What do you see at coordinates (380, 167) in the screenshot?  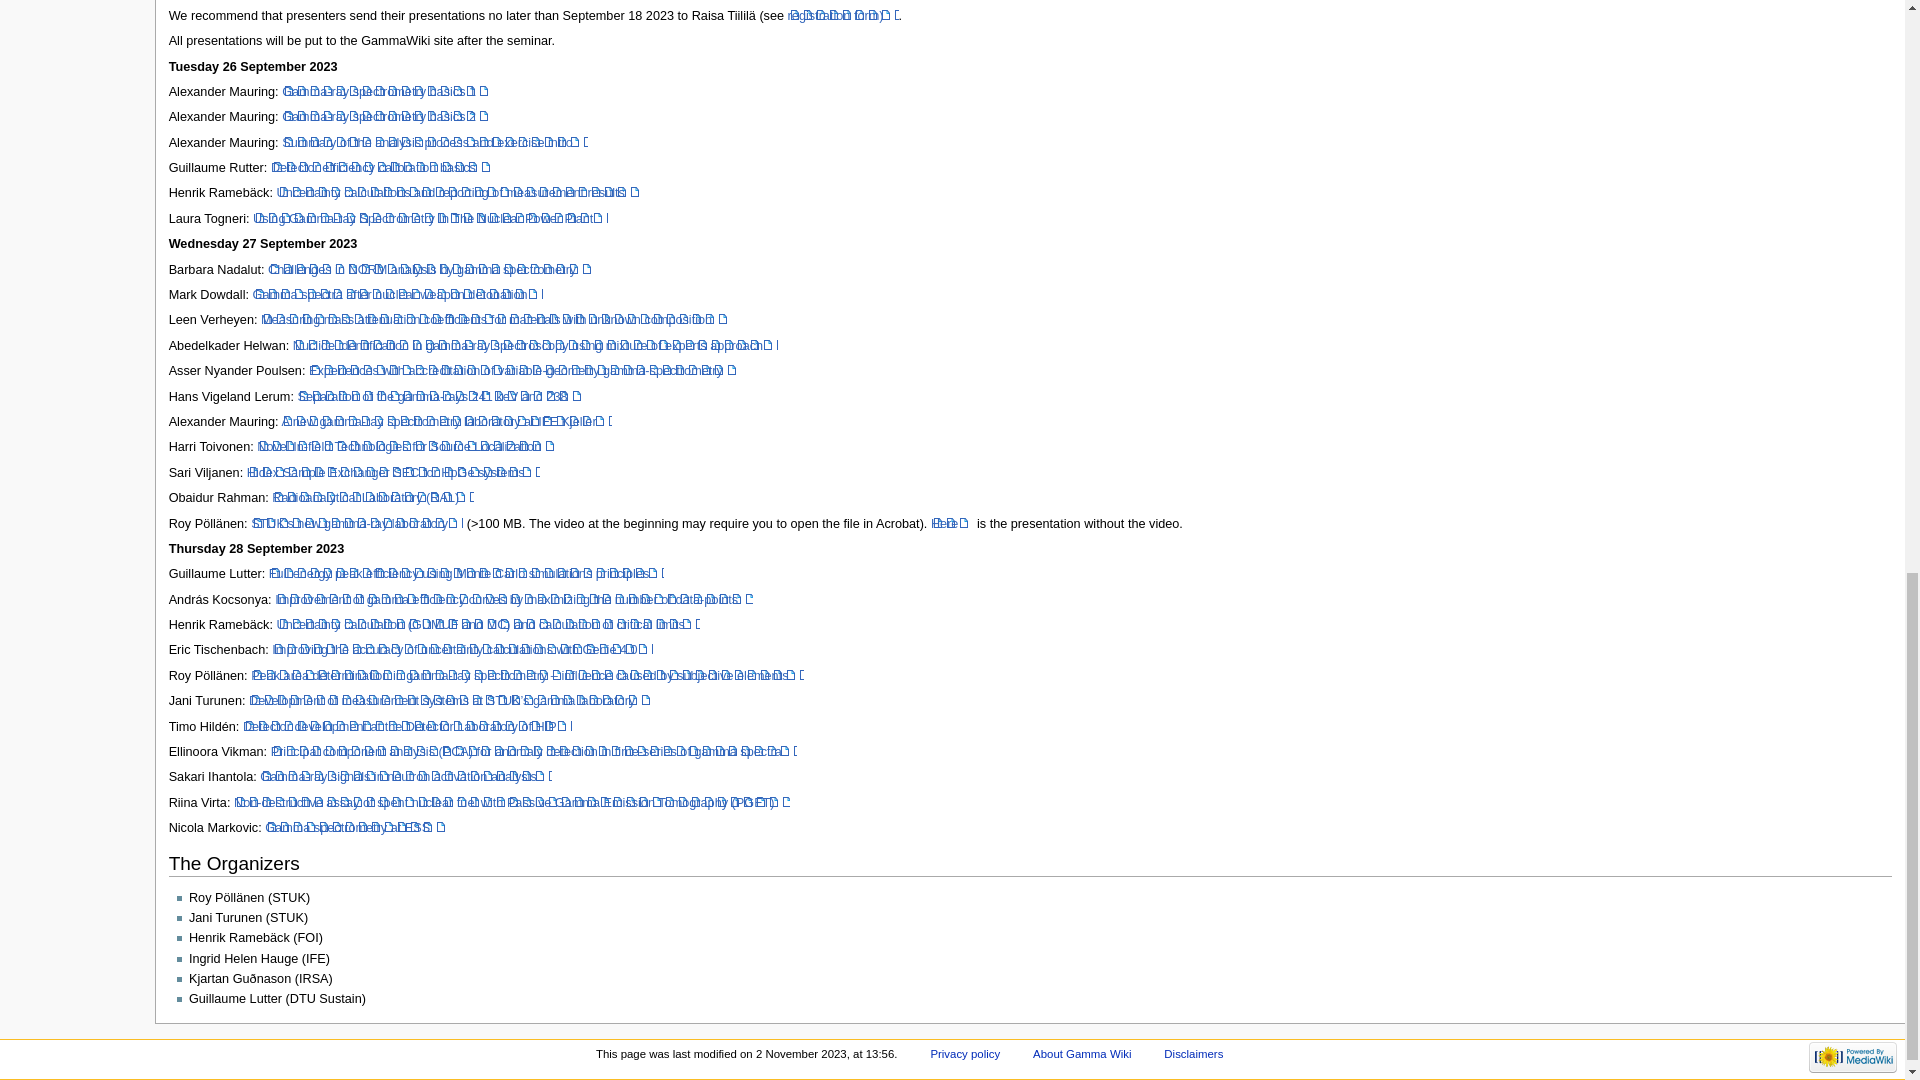 I see `Detector efficiency calibration basics` at bounding box center [380, 167].